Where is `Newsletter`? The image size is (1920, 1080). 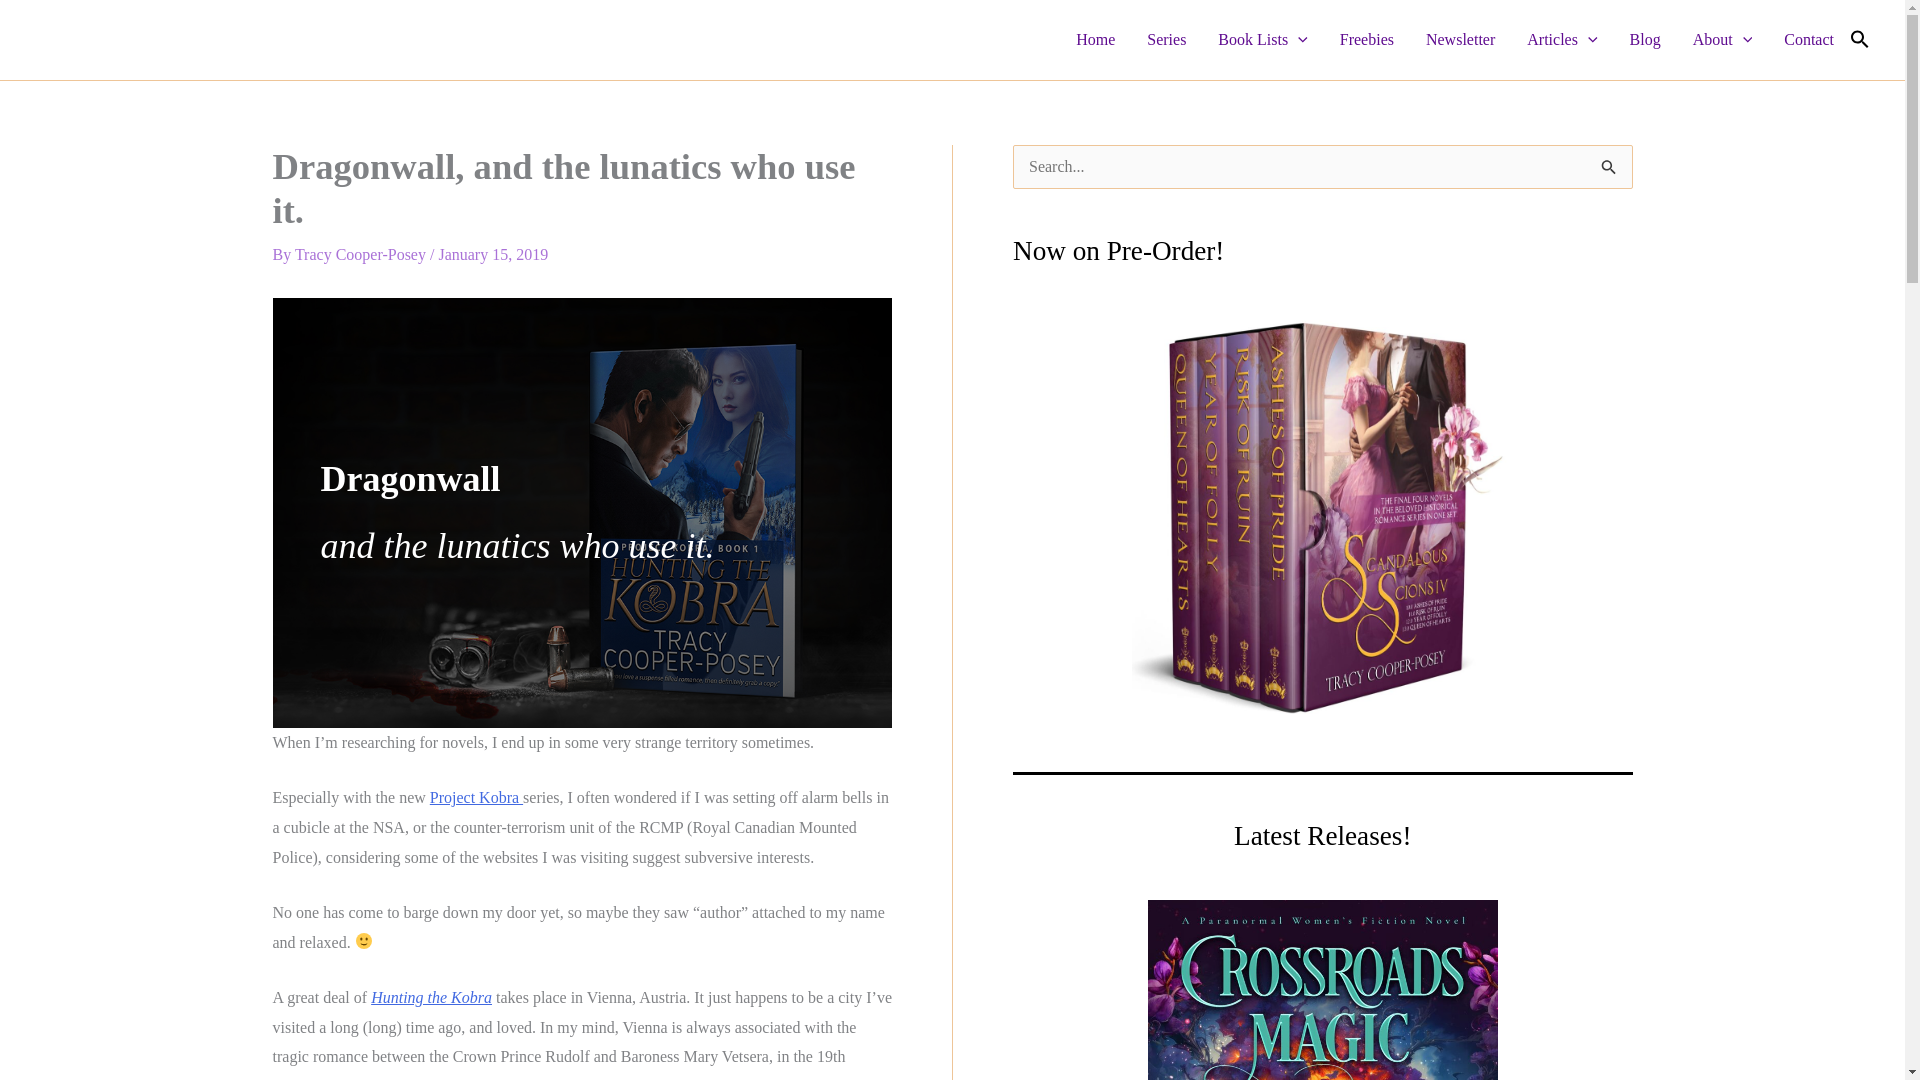
Newsletter is located at coordinates (1460, 40).